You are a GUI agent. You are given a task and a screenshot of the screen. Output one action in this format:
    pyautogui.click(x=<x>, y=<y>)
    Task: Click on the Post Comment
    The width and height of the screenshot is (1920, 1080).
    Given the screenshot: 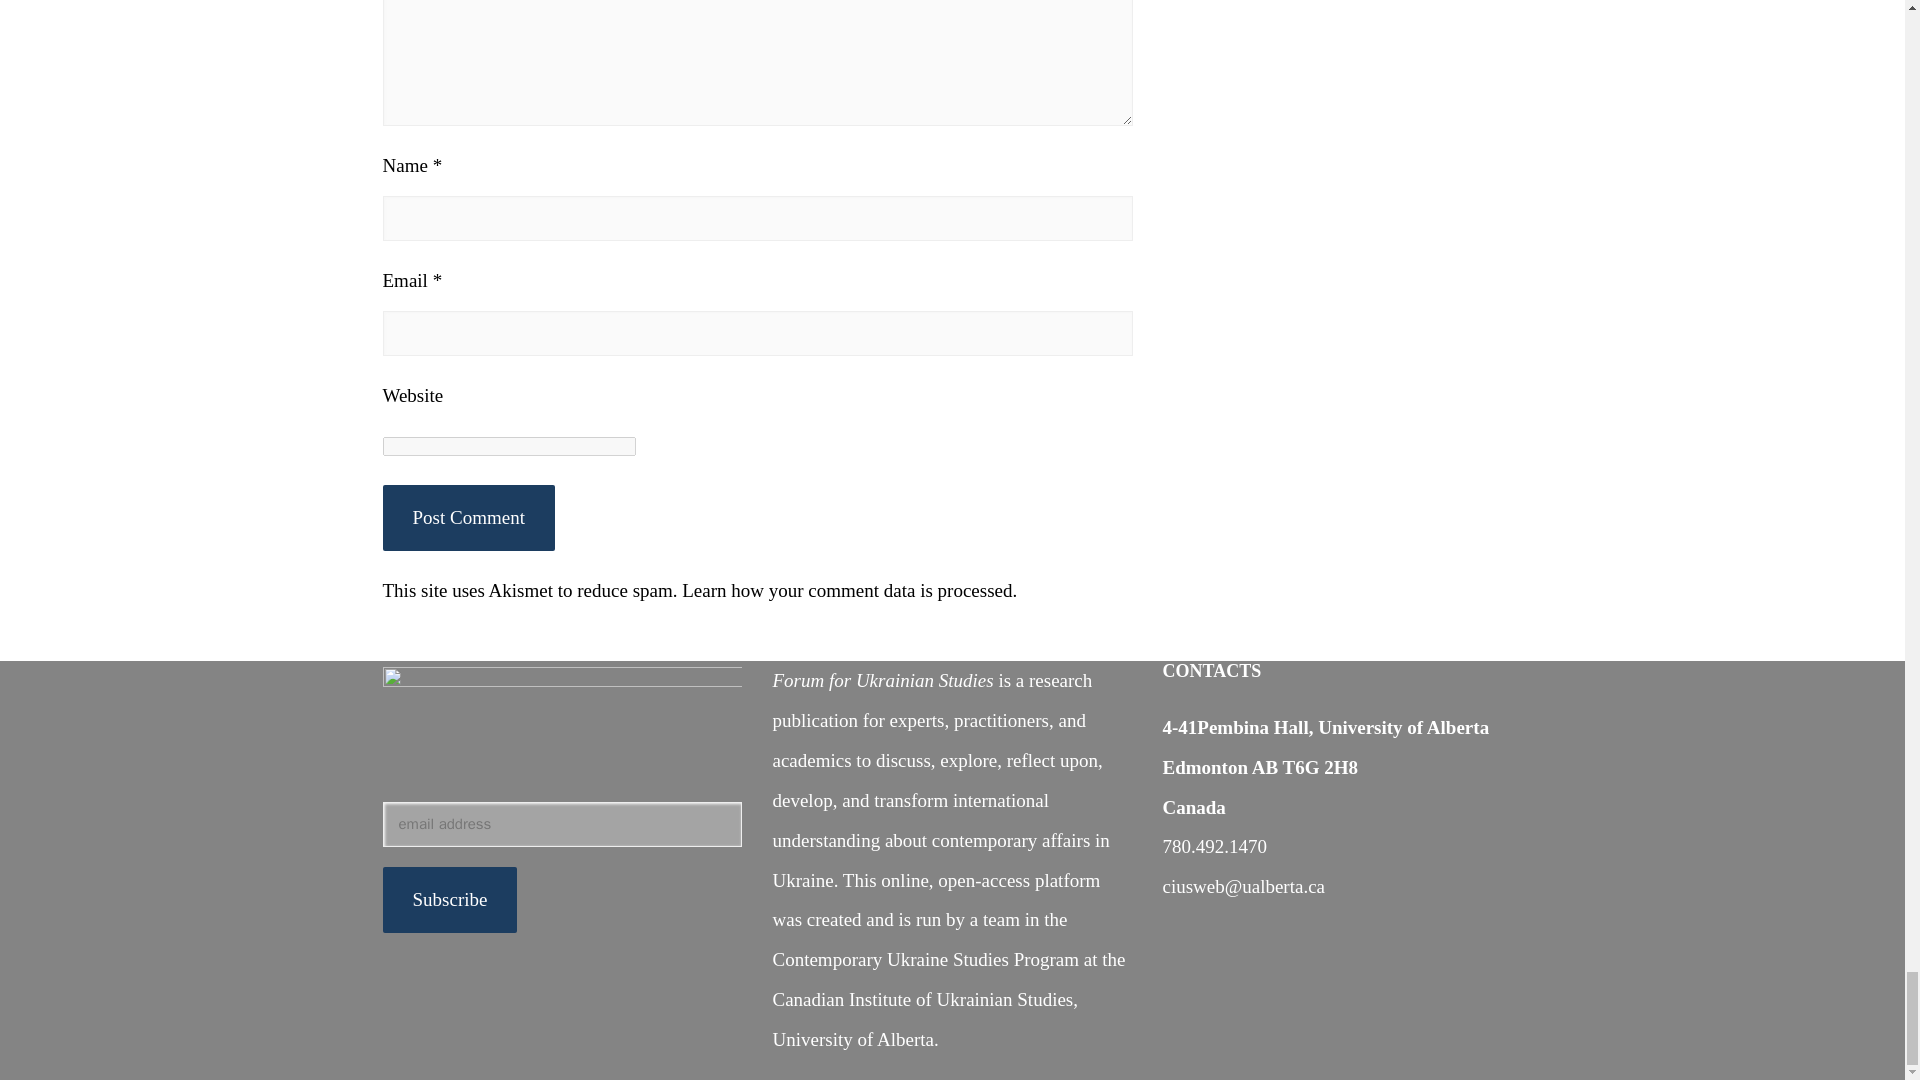 What is the action you would take?
    pyautogui.click(x=468, y=517)
    